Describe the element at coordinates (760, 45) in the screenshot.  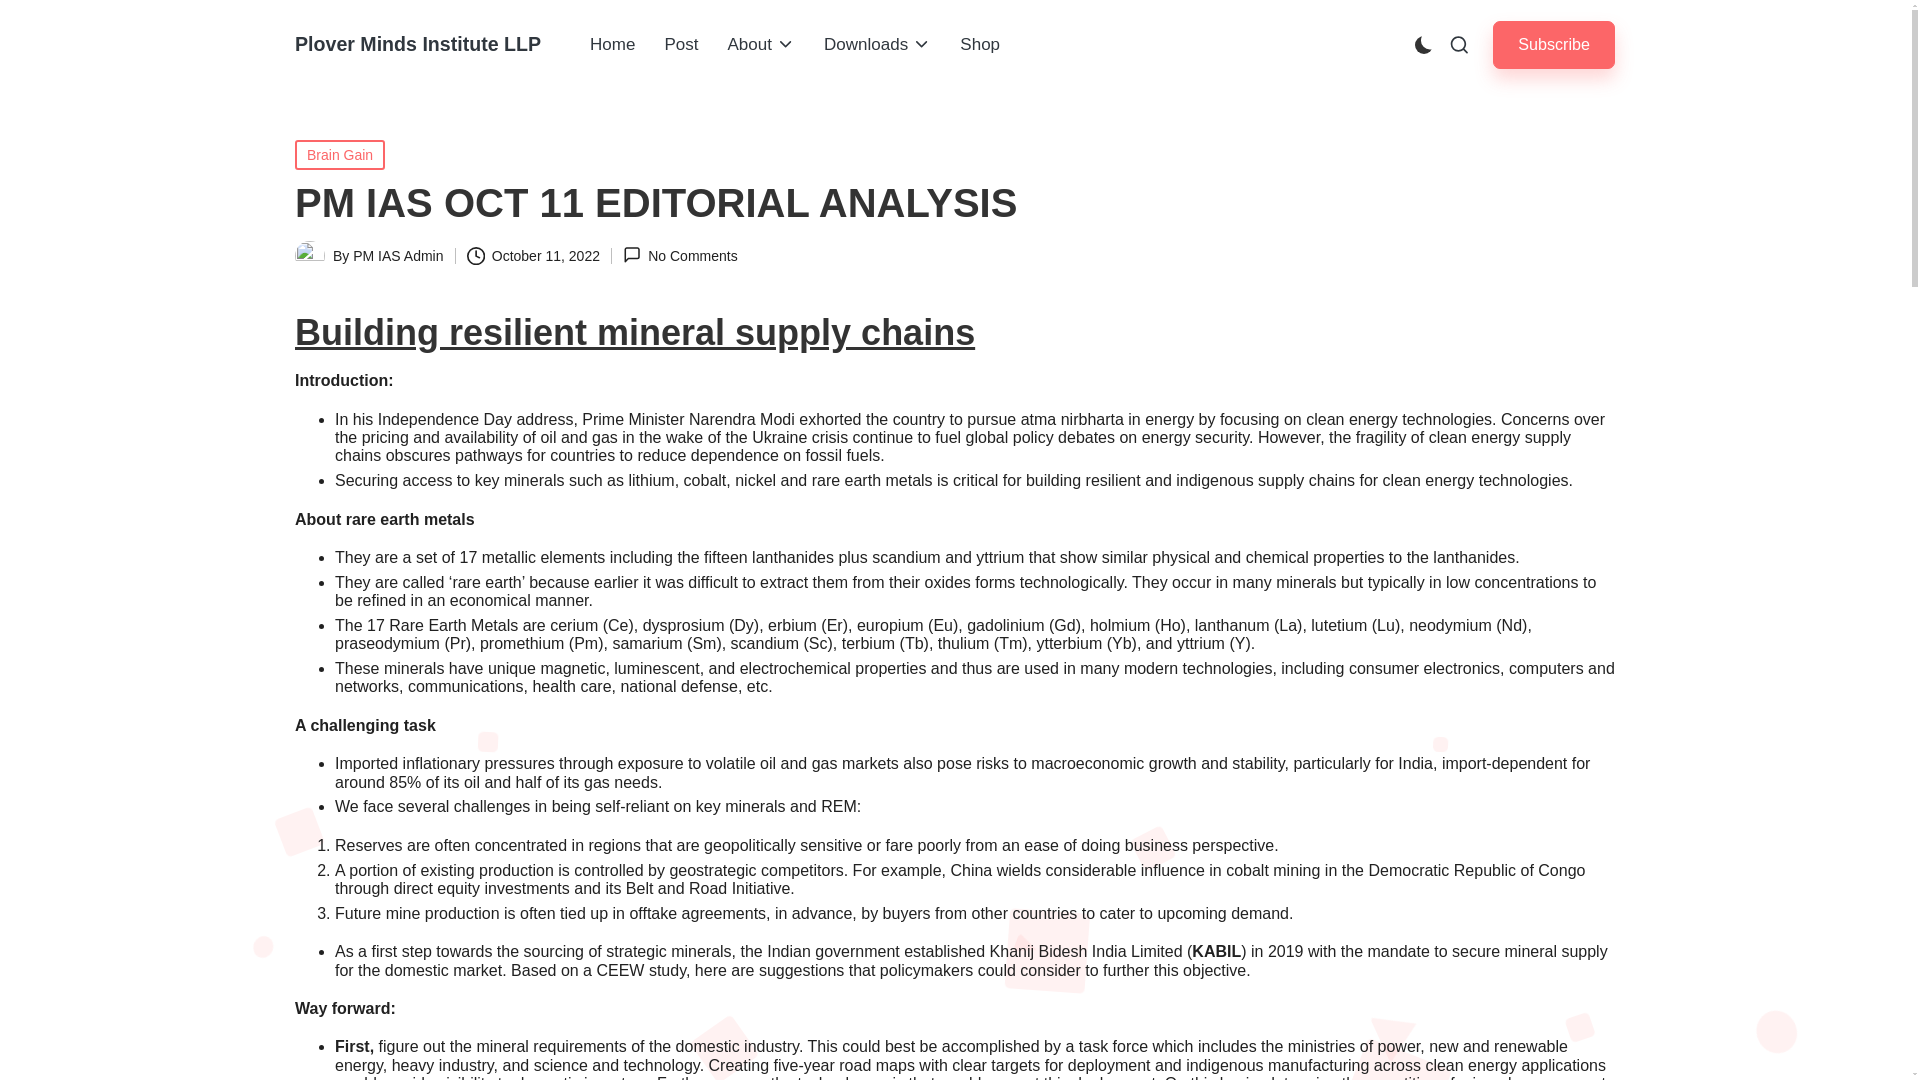
I see `About` at that location.